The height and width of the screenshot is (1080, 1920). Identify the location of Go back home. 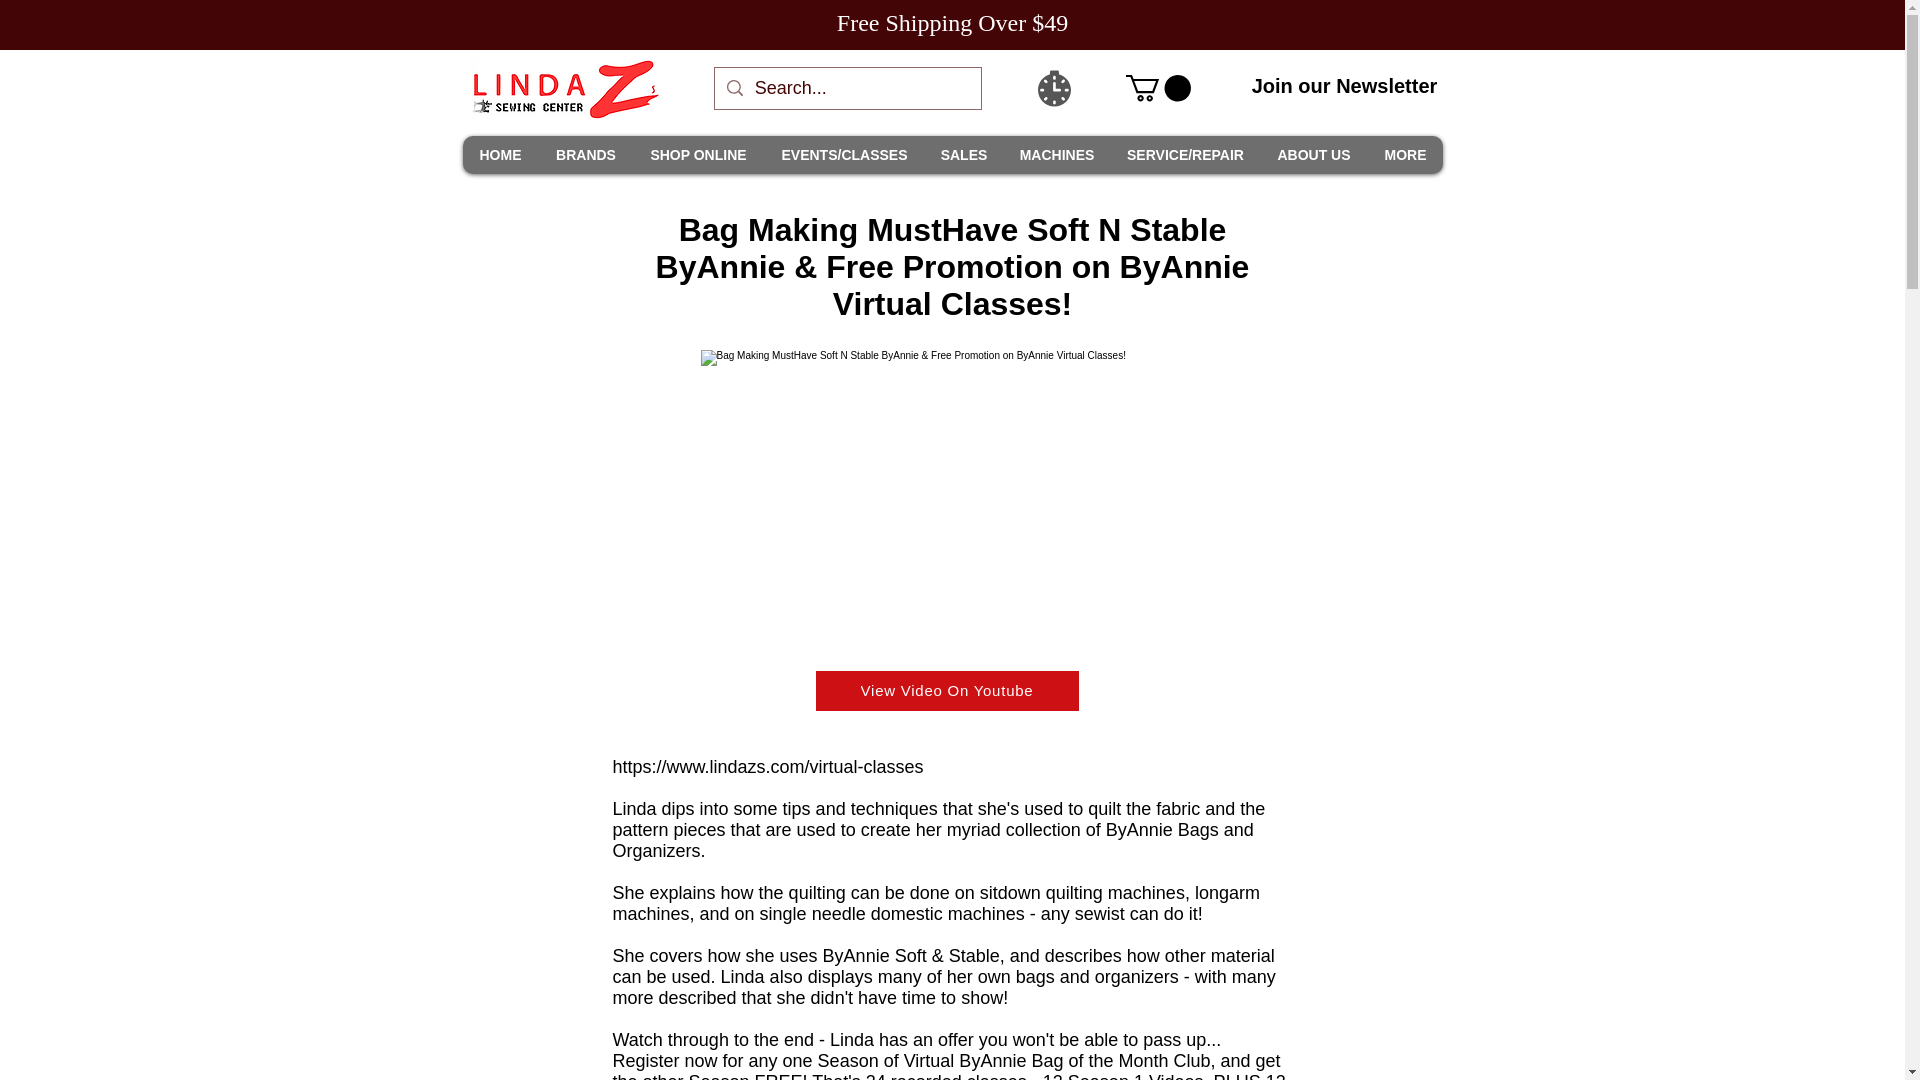
(563, 88).